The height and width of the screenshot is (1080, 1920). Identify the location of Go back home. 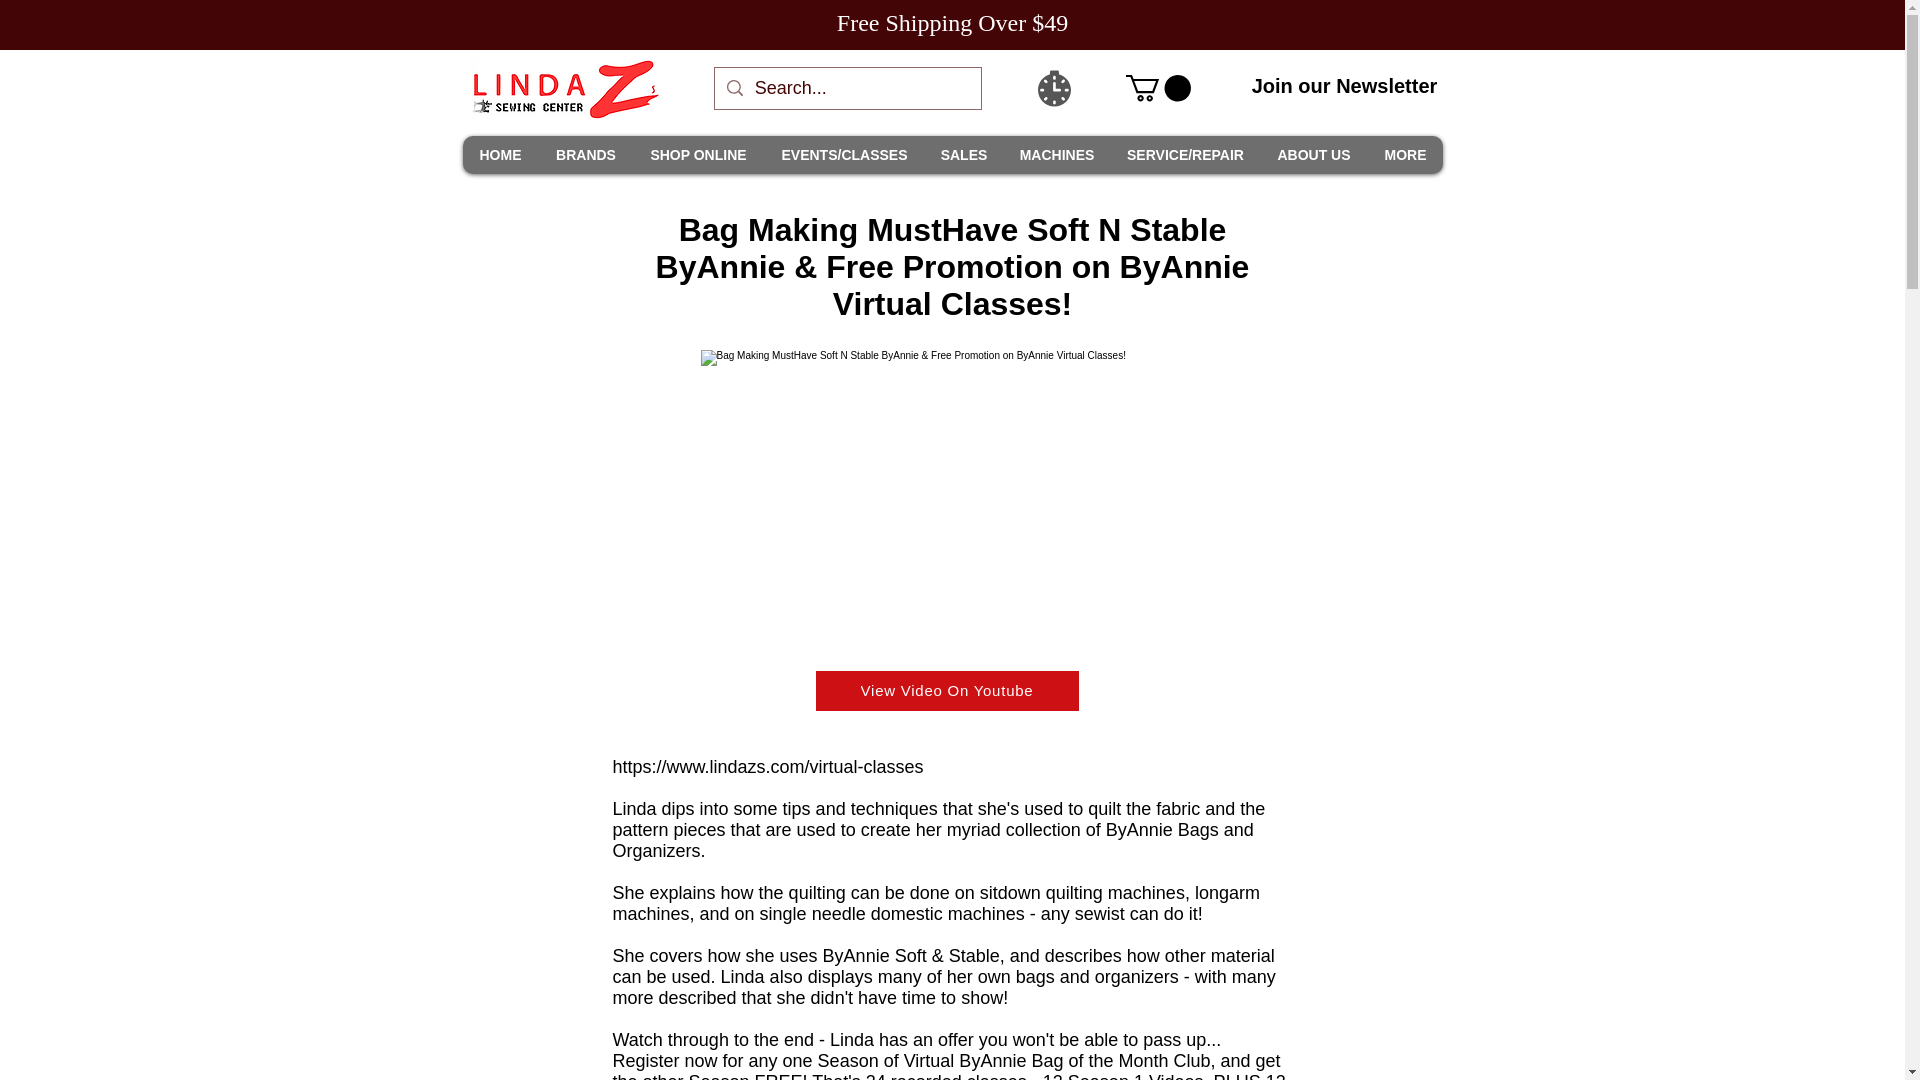
(563, 88).